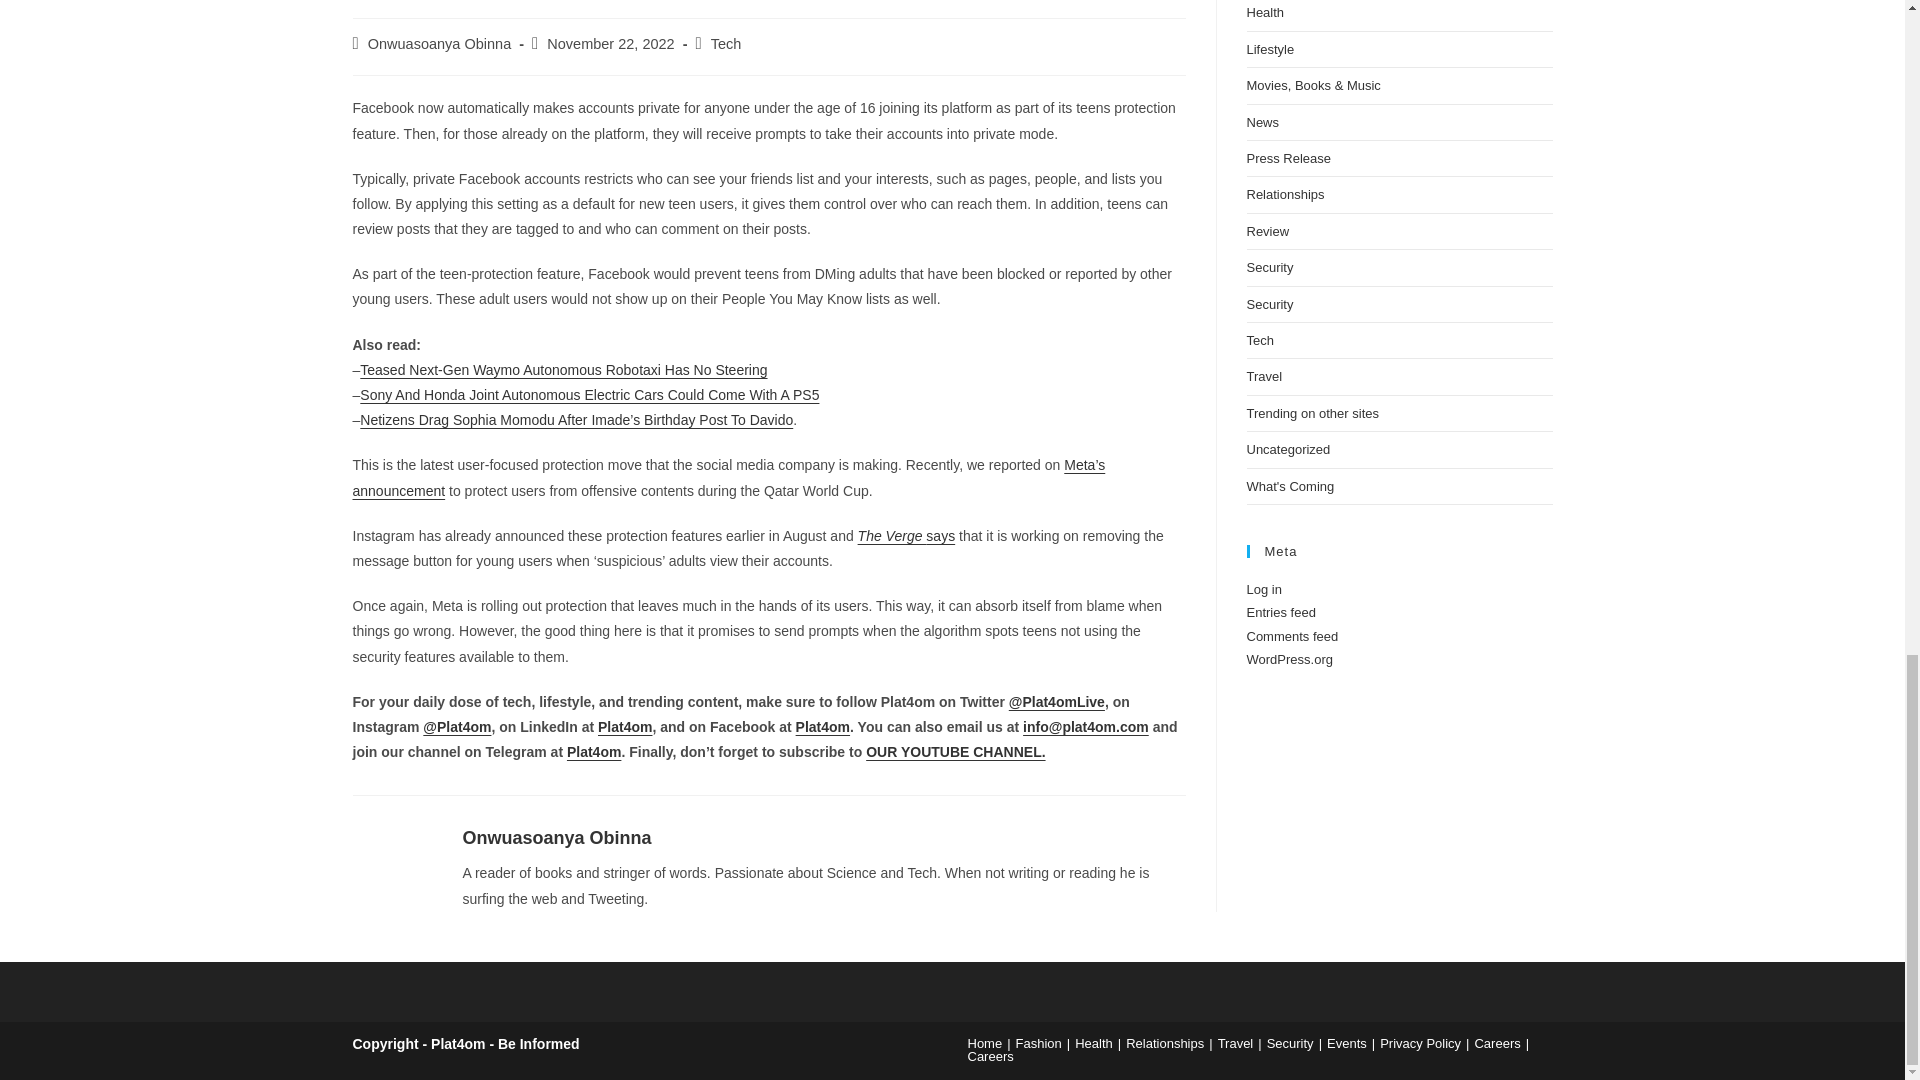  Describe the element at coordinates (563, 370) in the screenshot. I see `Teased Next-Gen Waymo Autonomous Robotaxi Has No Steering` at that location.